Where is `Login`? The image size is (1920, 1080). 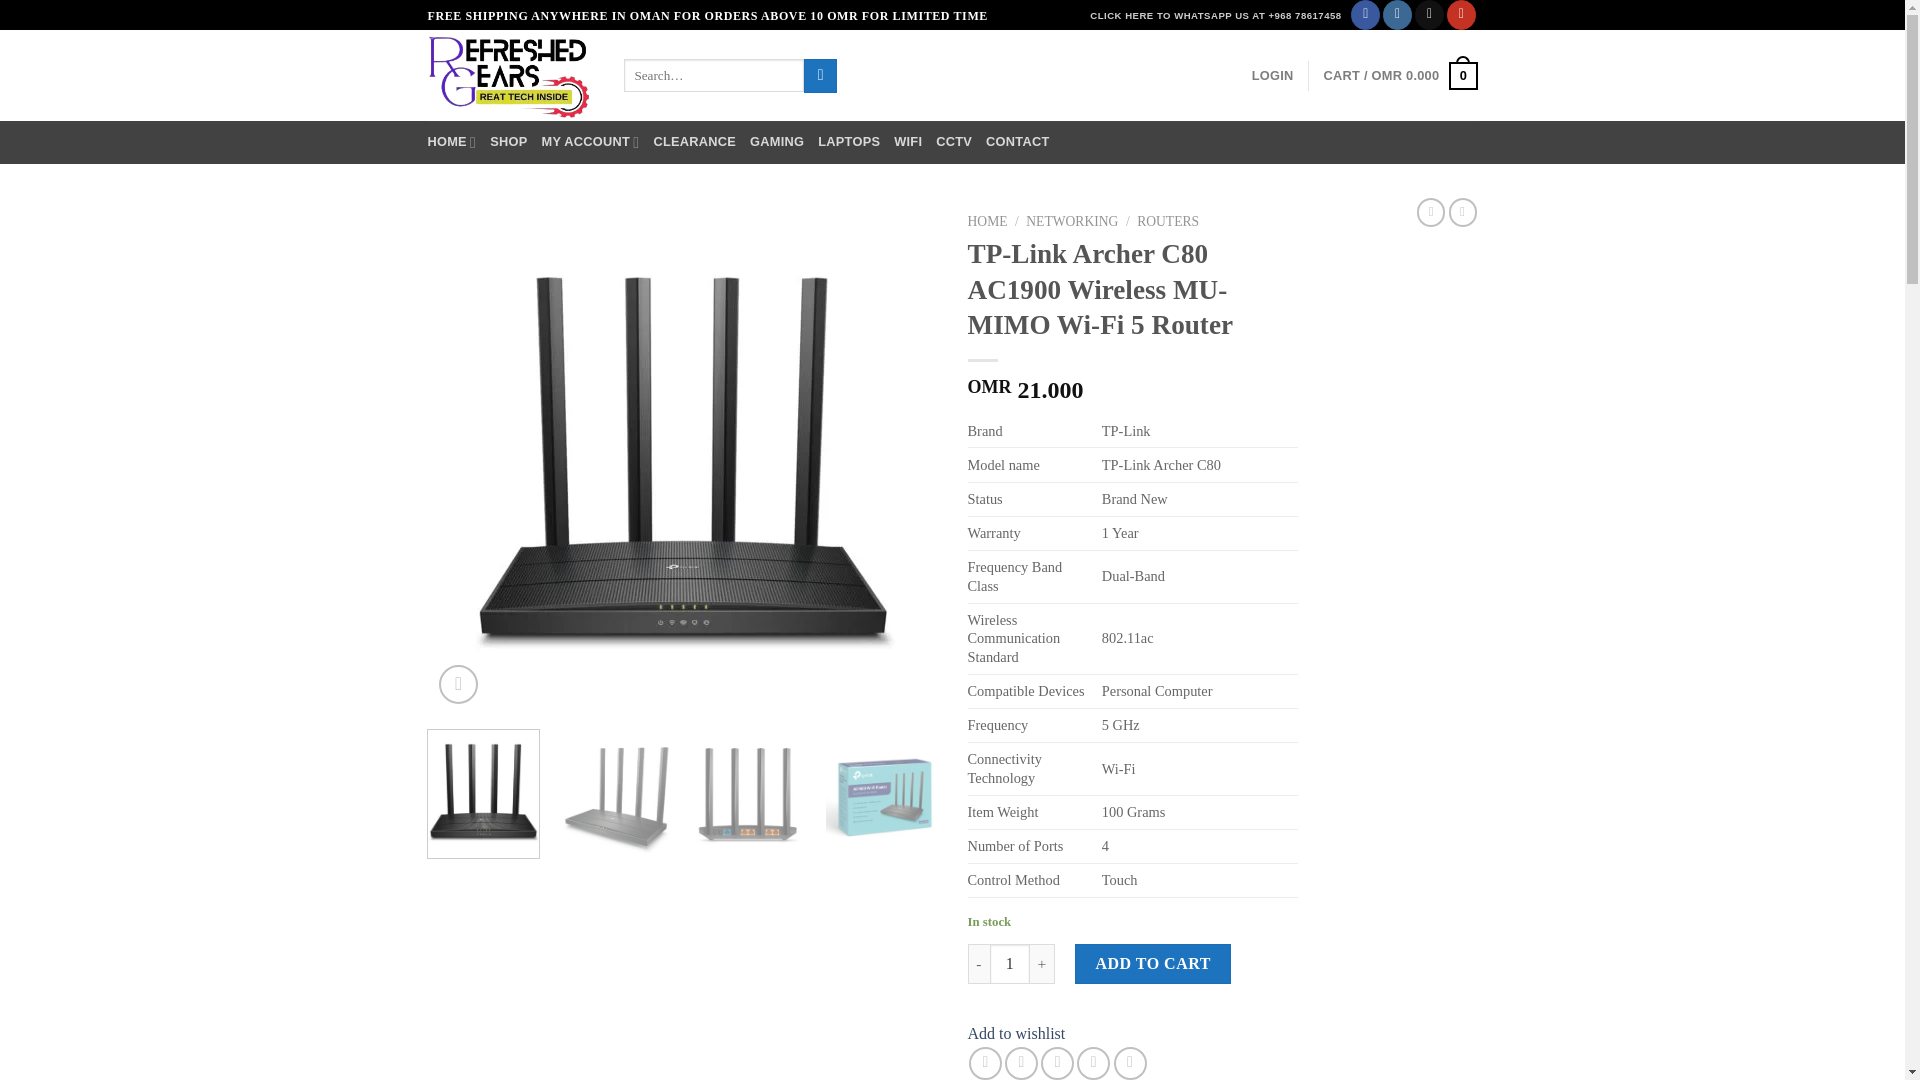
Login is located at coordinates (1272, 76).